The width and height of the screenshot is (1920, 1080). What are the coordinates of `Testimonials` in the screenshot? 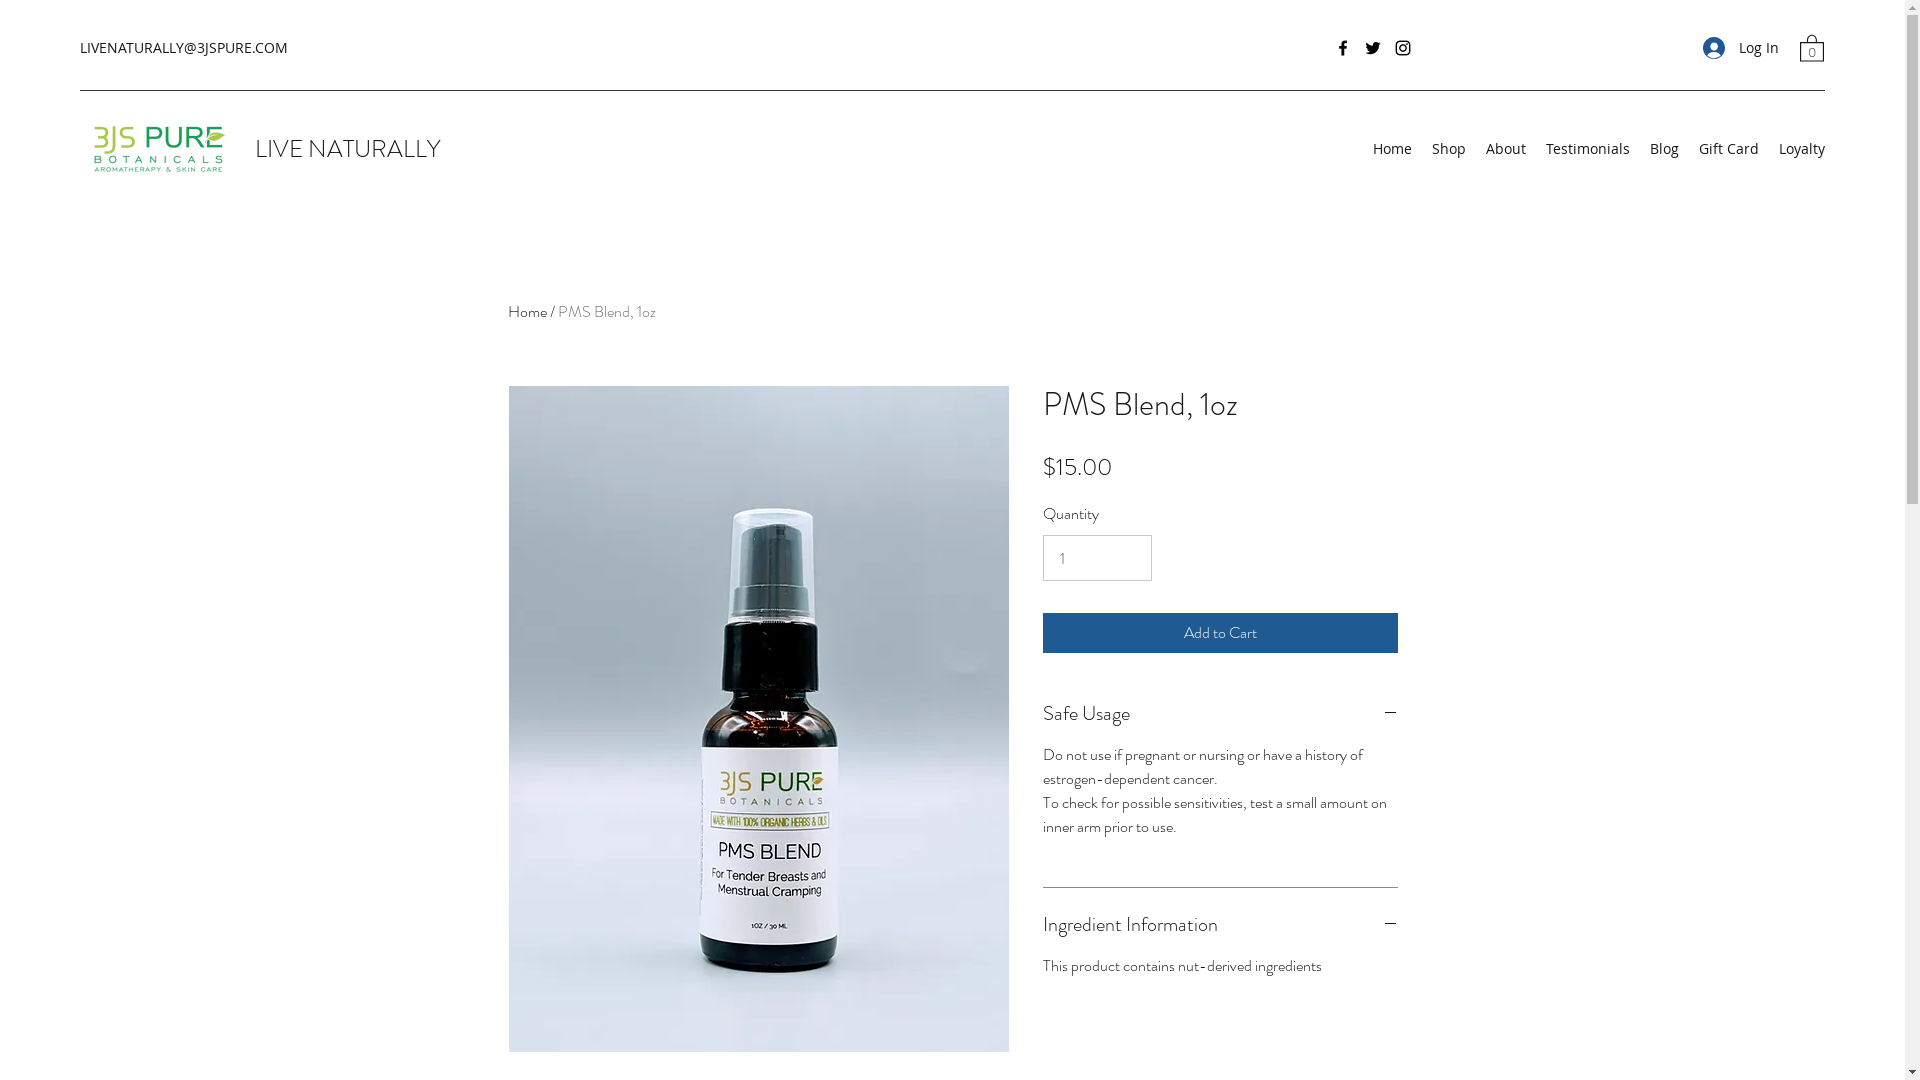 It's located at (1588, 149).